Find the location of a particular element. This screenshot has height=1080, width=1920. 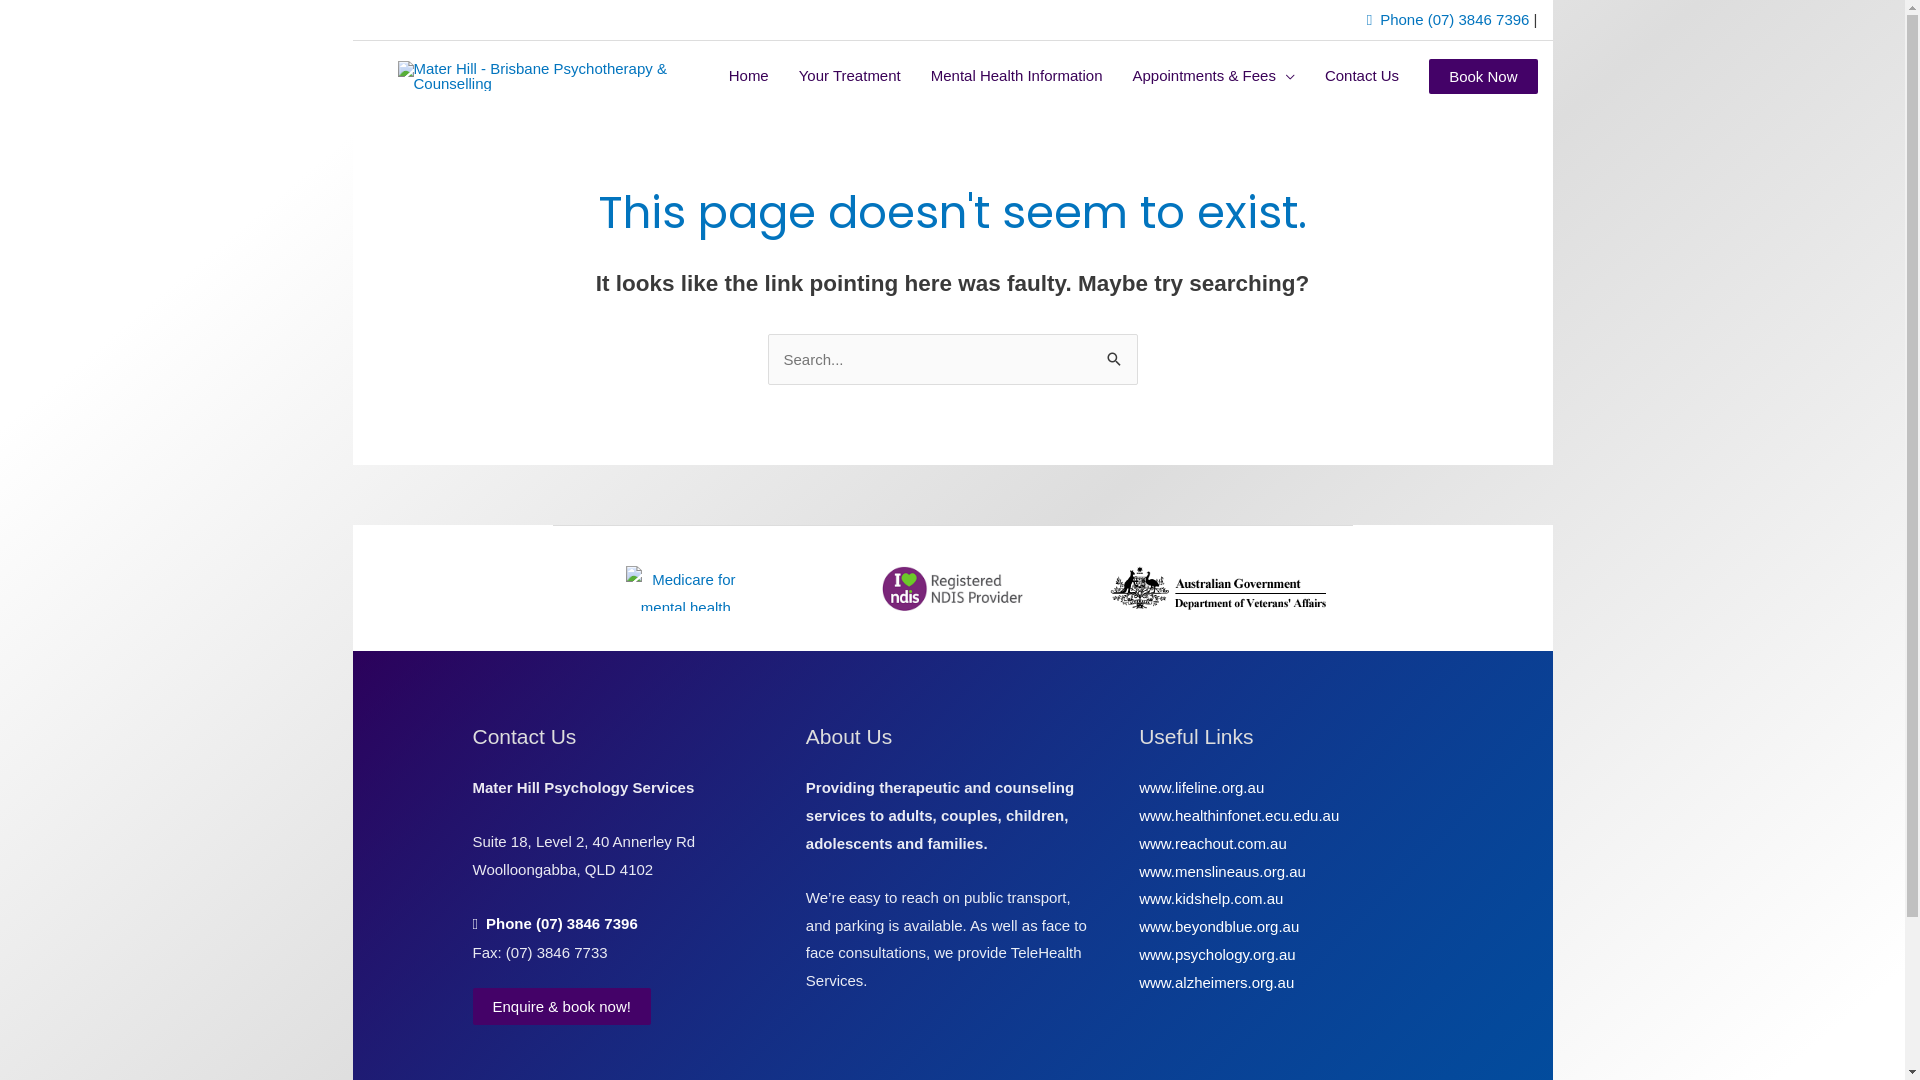

Phone (07) 3846 7396 is located at coordinates (1448, 20).